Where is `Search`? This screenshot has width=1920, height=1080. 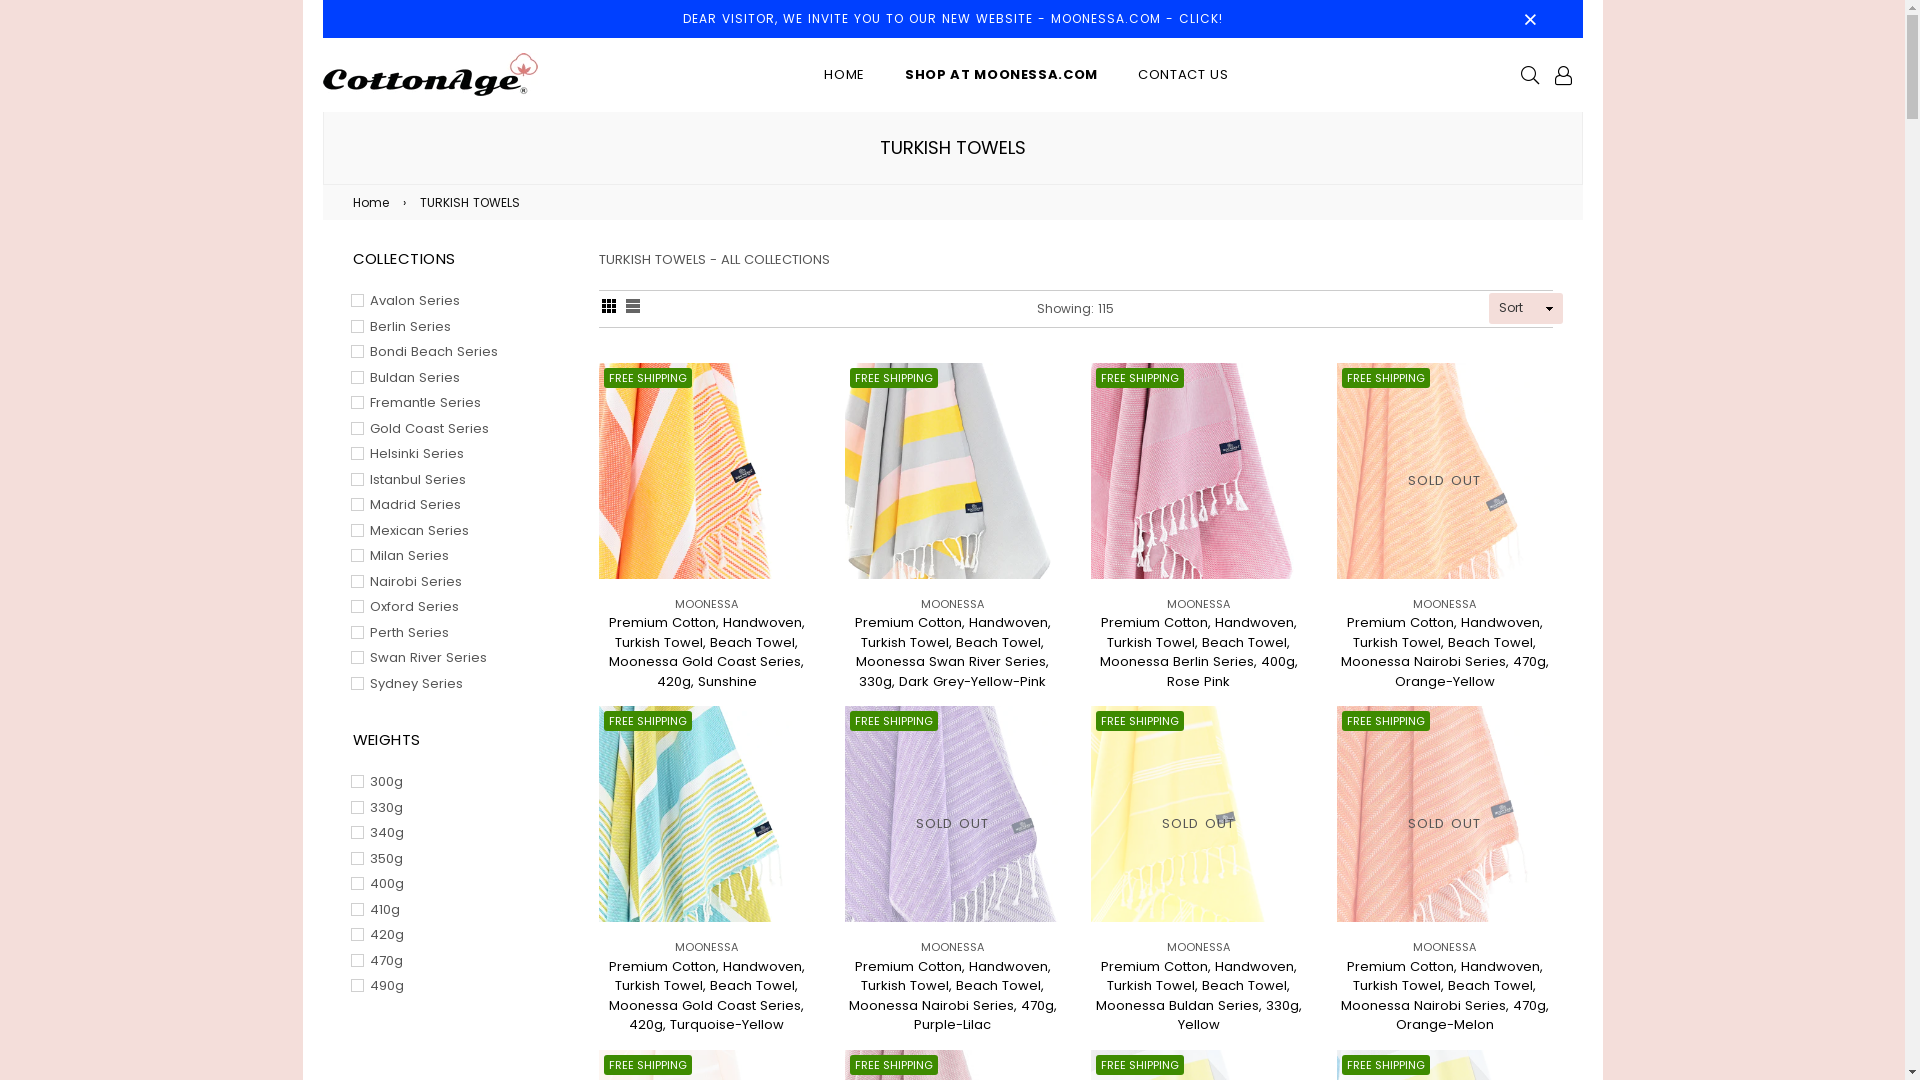 Search is located at coordinates (1530, 74).